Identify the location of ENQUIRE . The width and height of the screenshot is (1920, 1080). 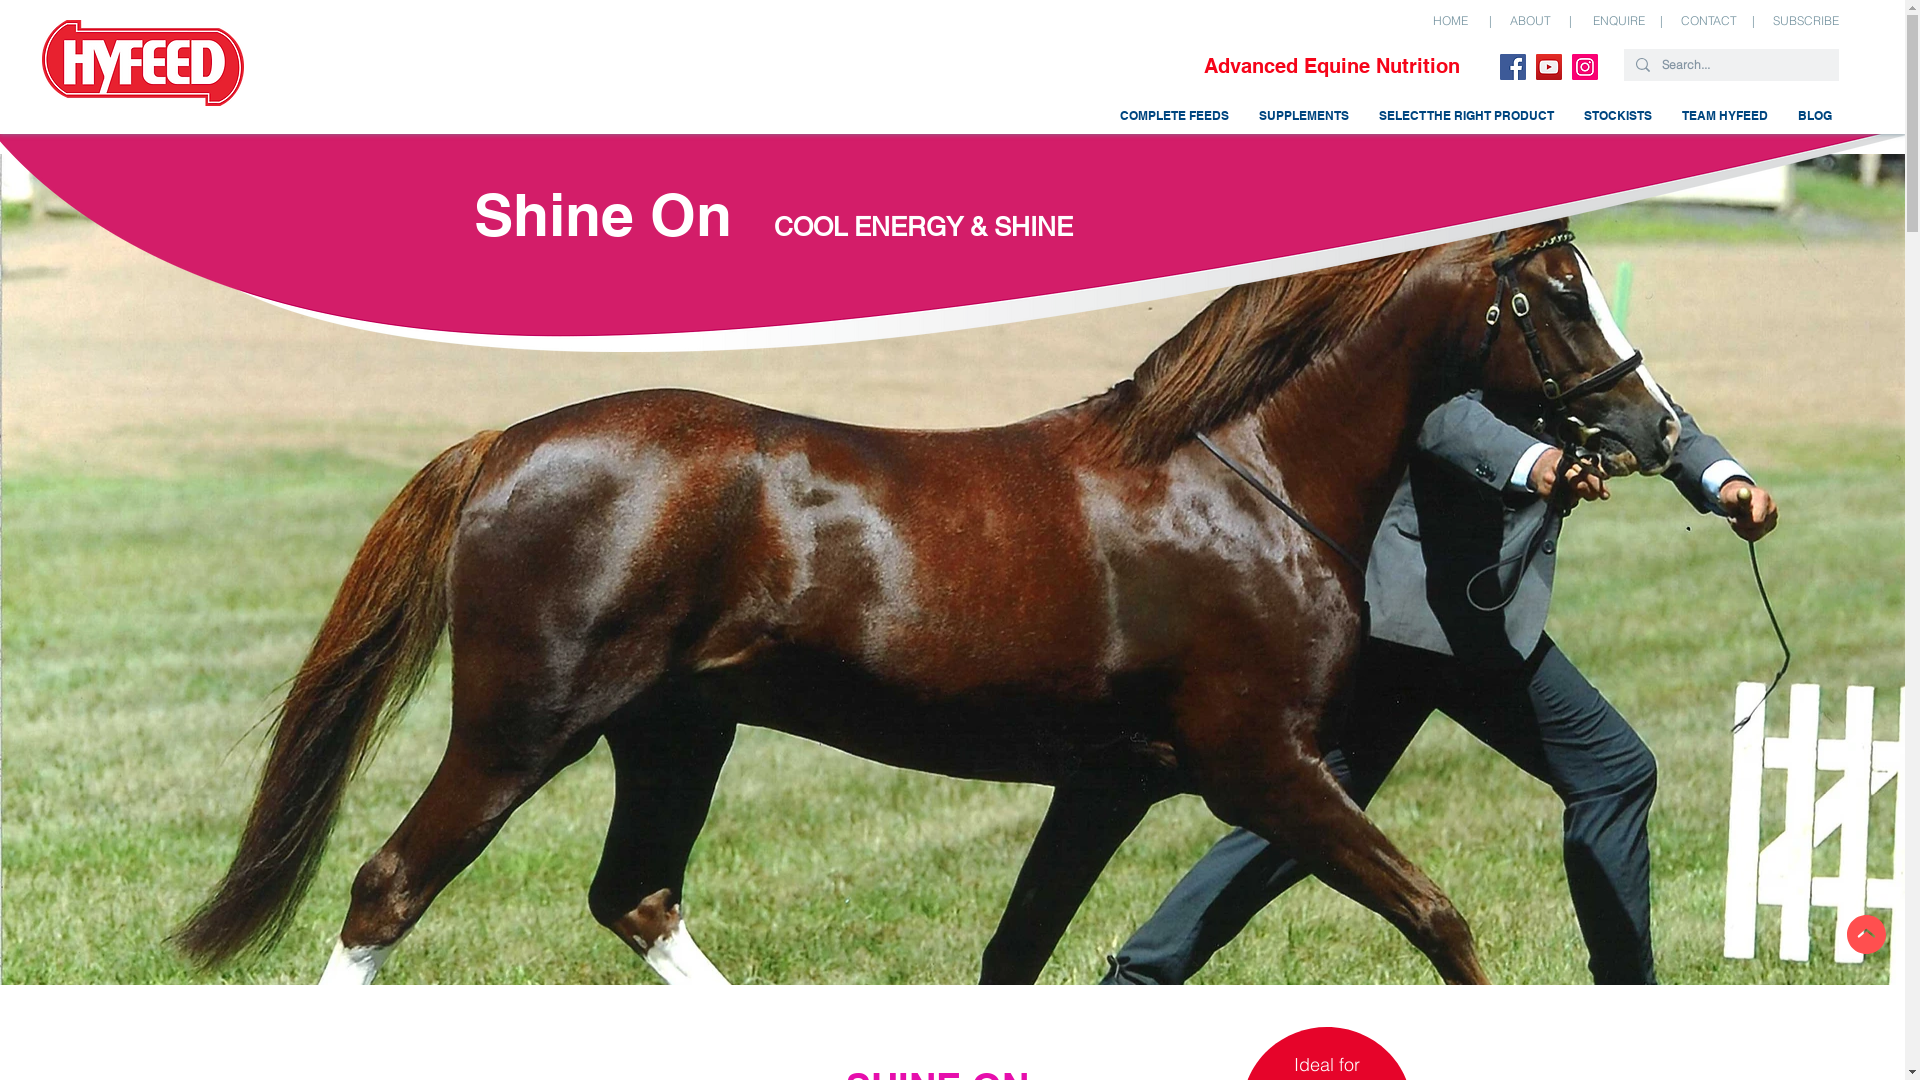
(1620, 20).